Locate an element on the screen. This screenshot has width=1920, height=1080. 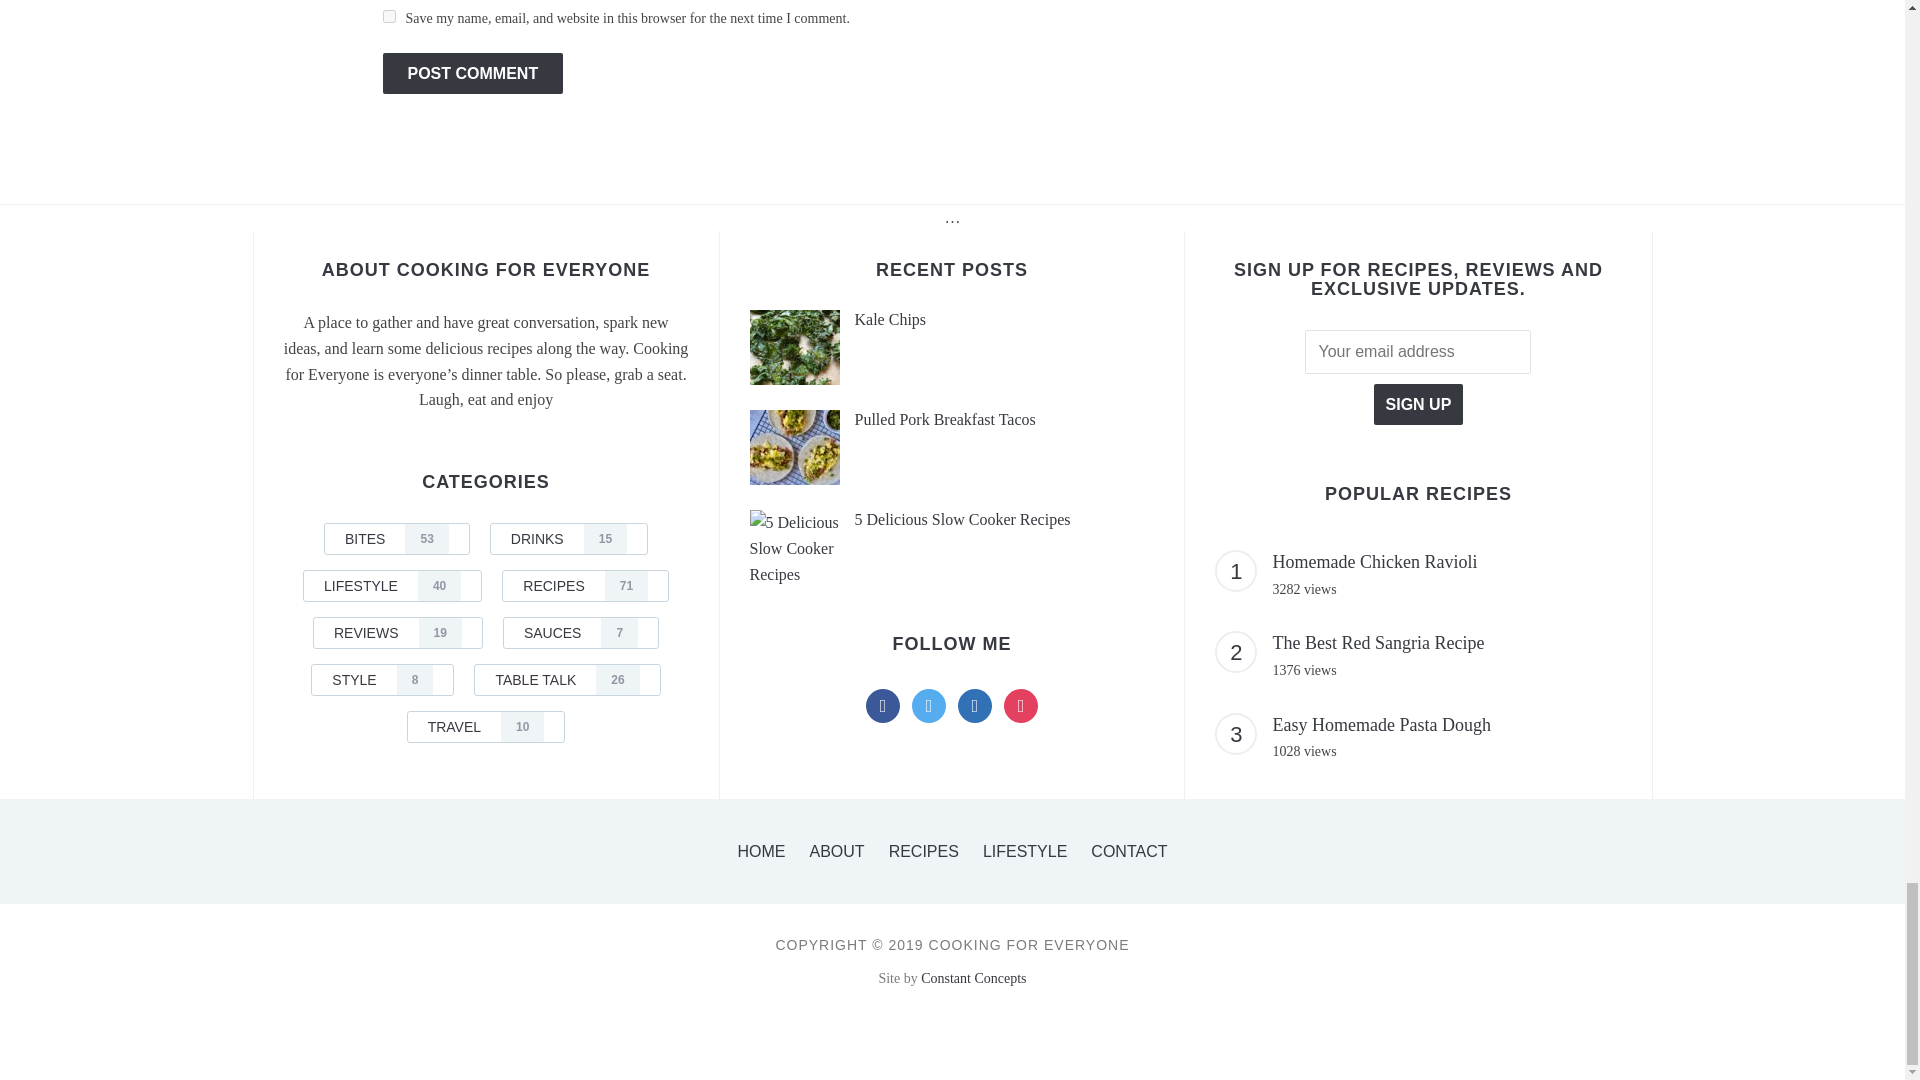
Sign up is located at coordinates (1418, 404).